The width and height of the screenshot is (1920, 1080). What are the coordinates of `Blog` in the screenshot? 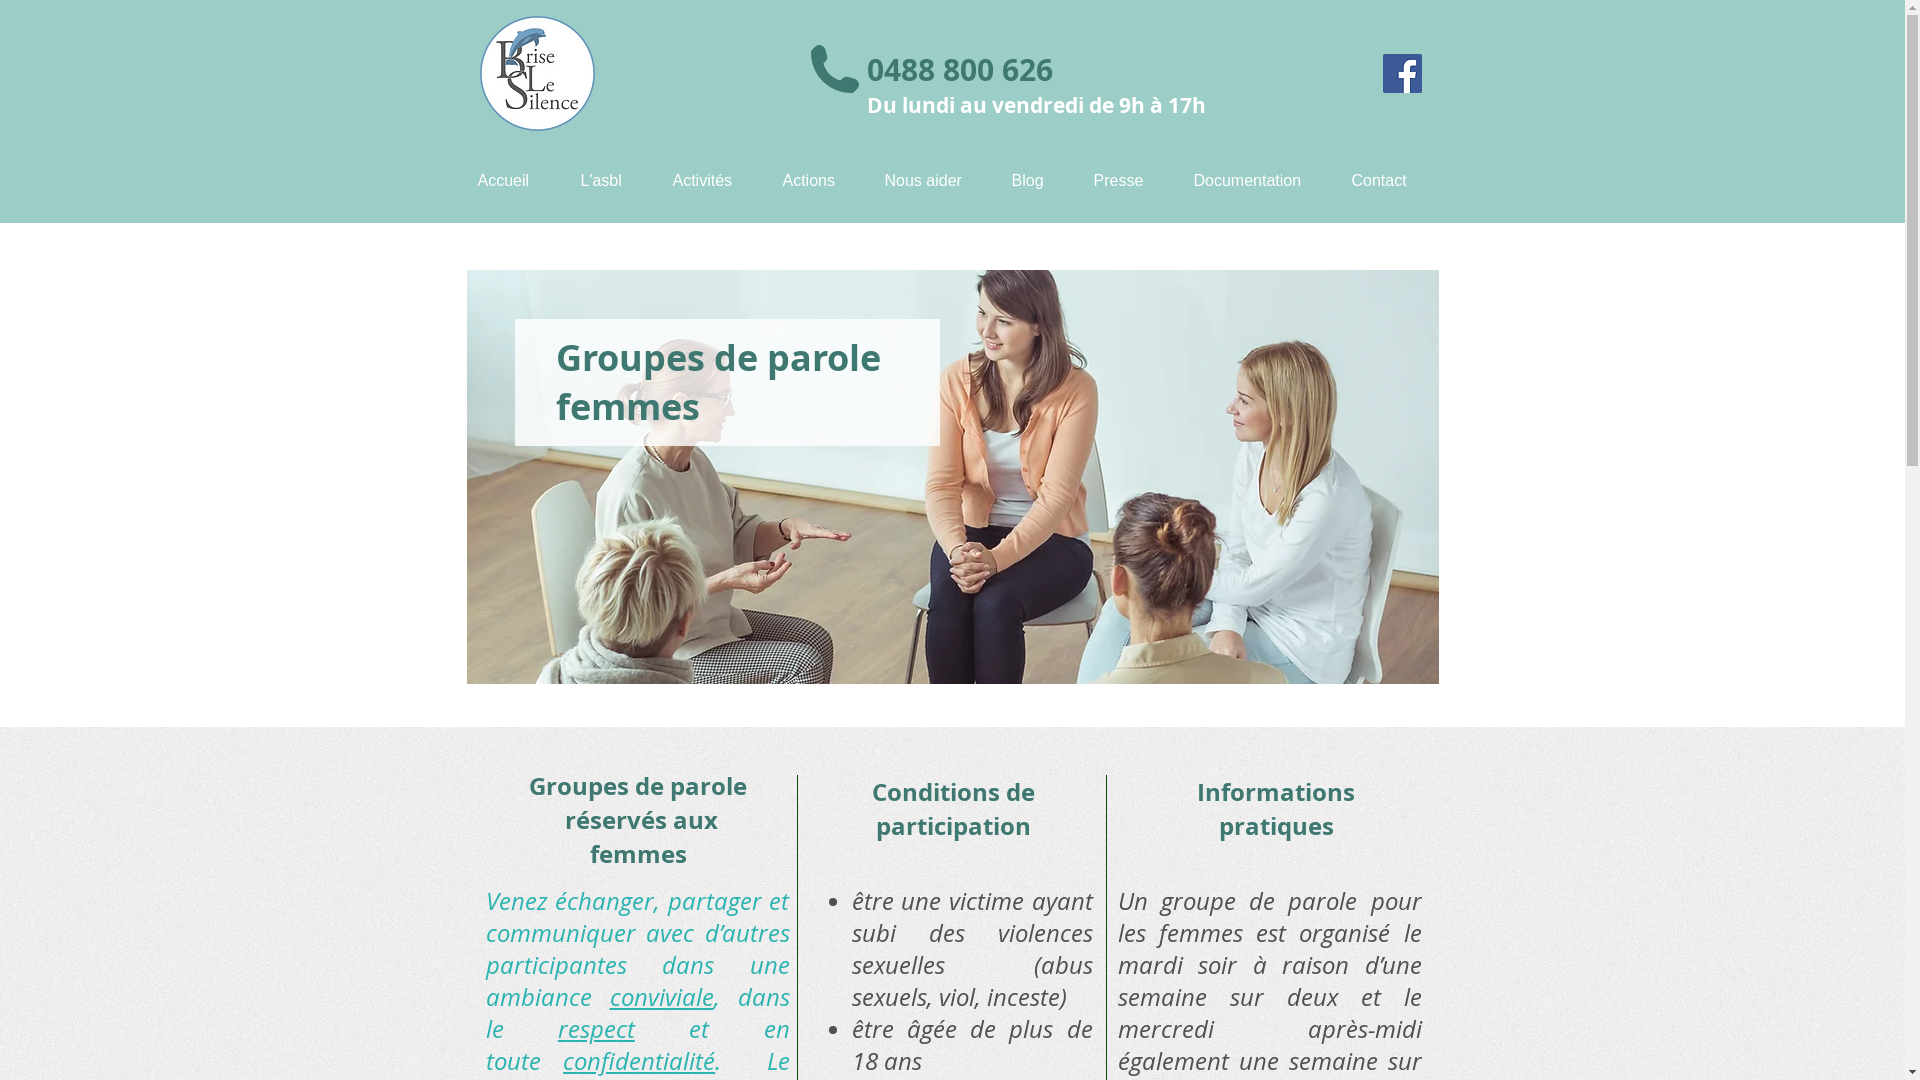 It's located at (1037, 180).